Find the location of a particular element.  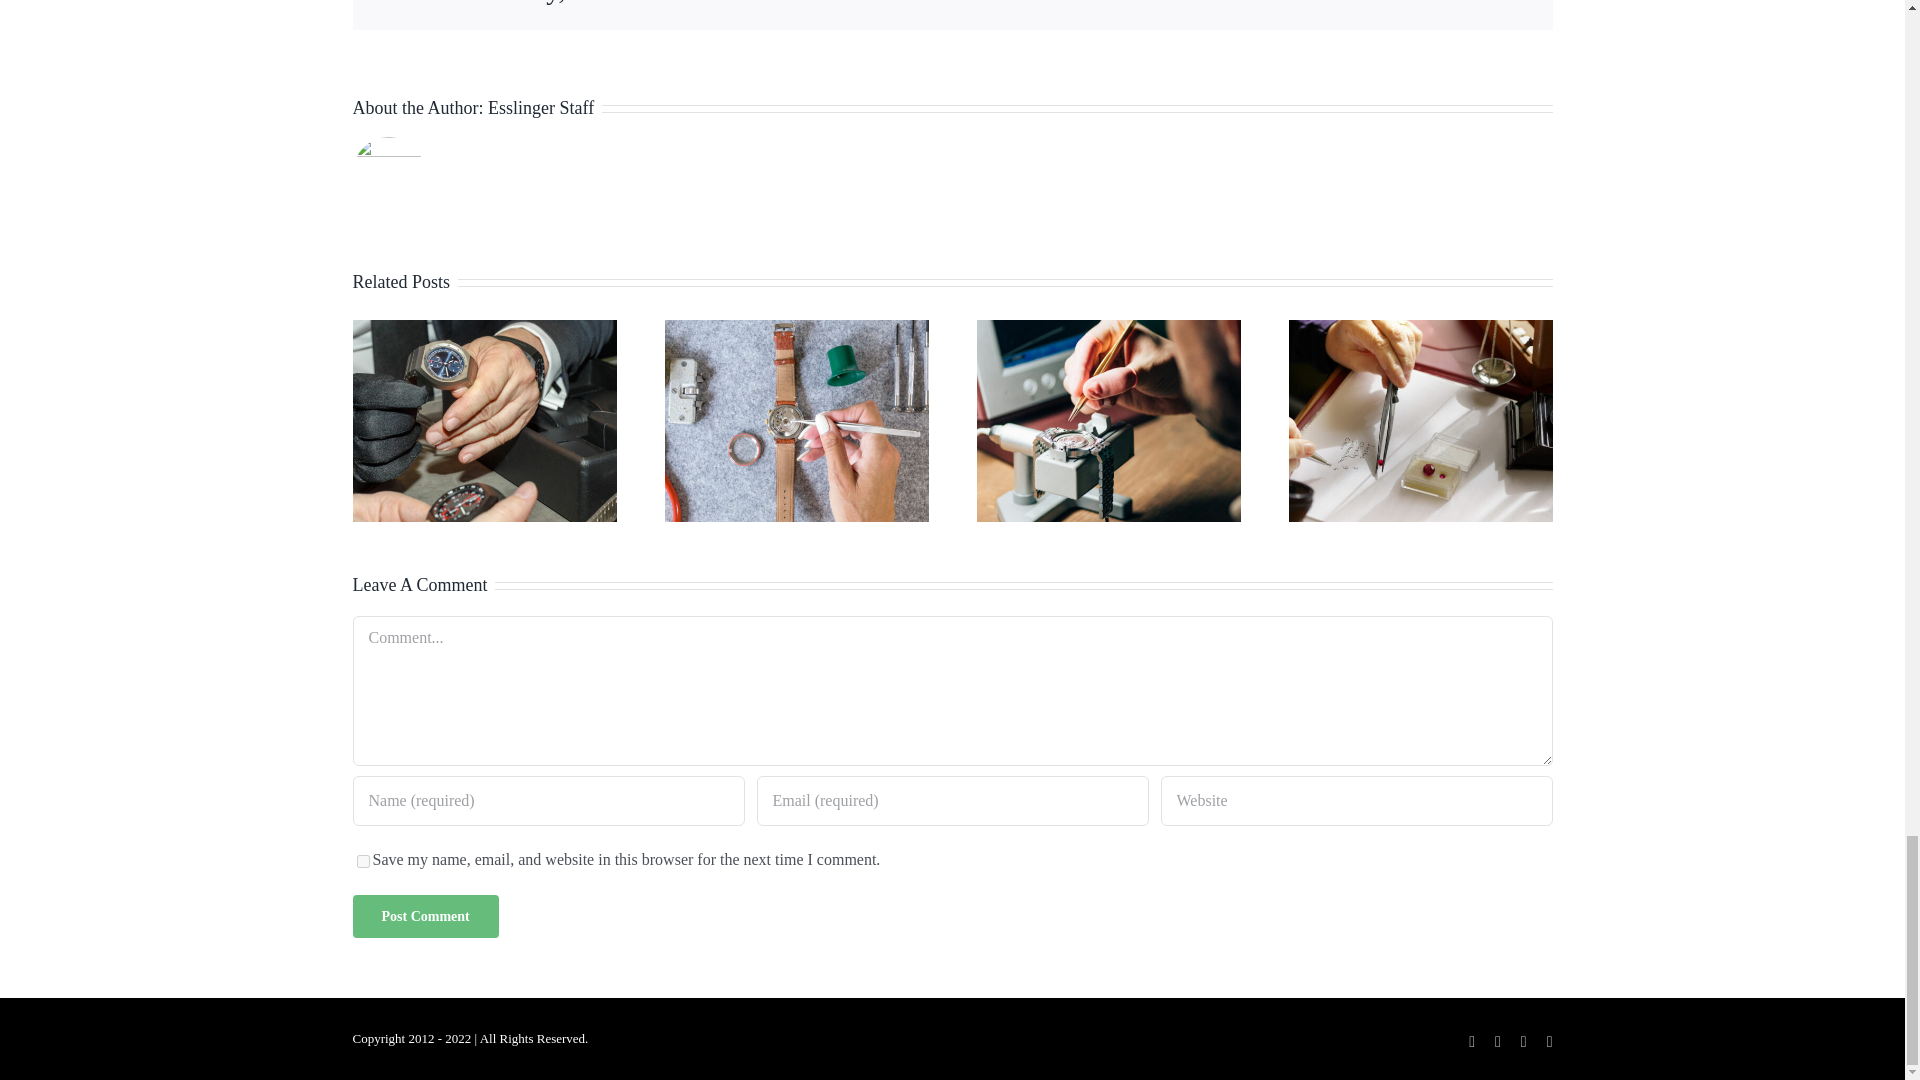

yes is located at coordinates (362, 862).